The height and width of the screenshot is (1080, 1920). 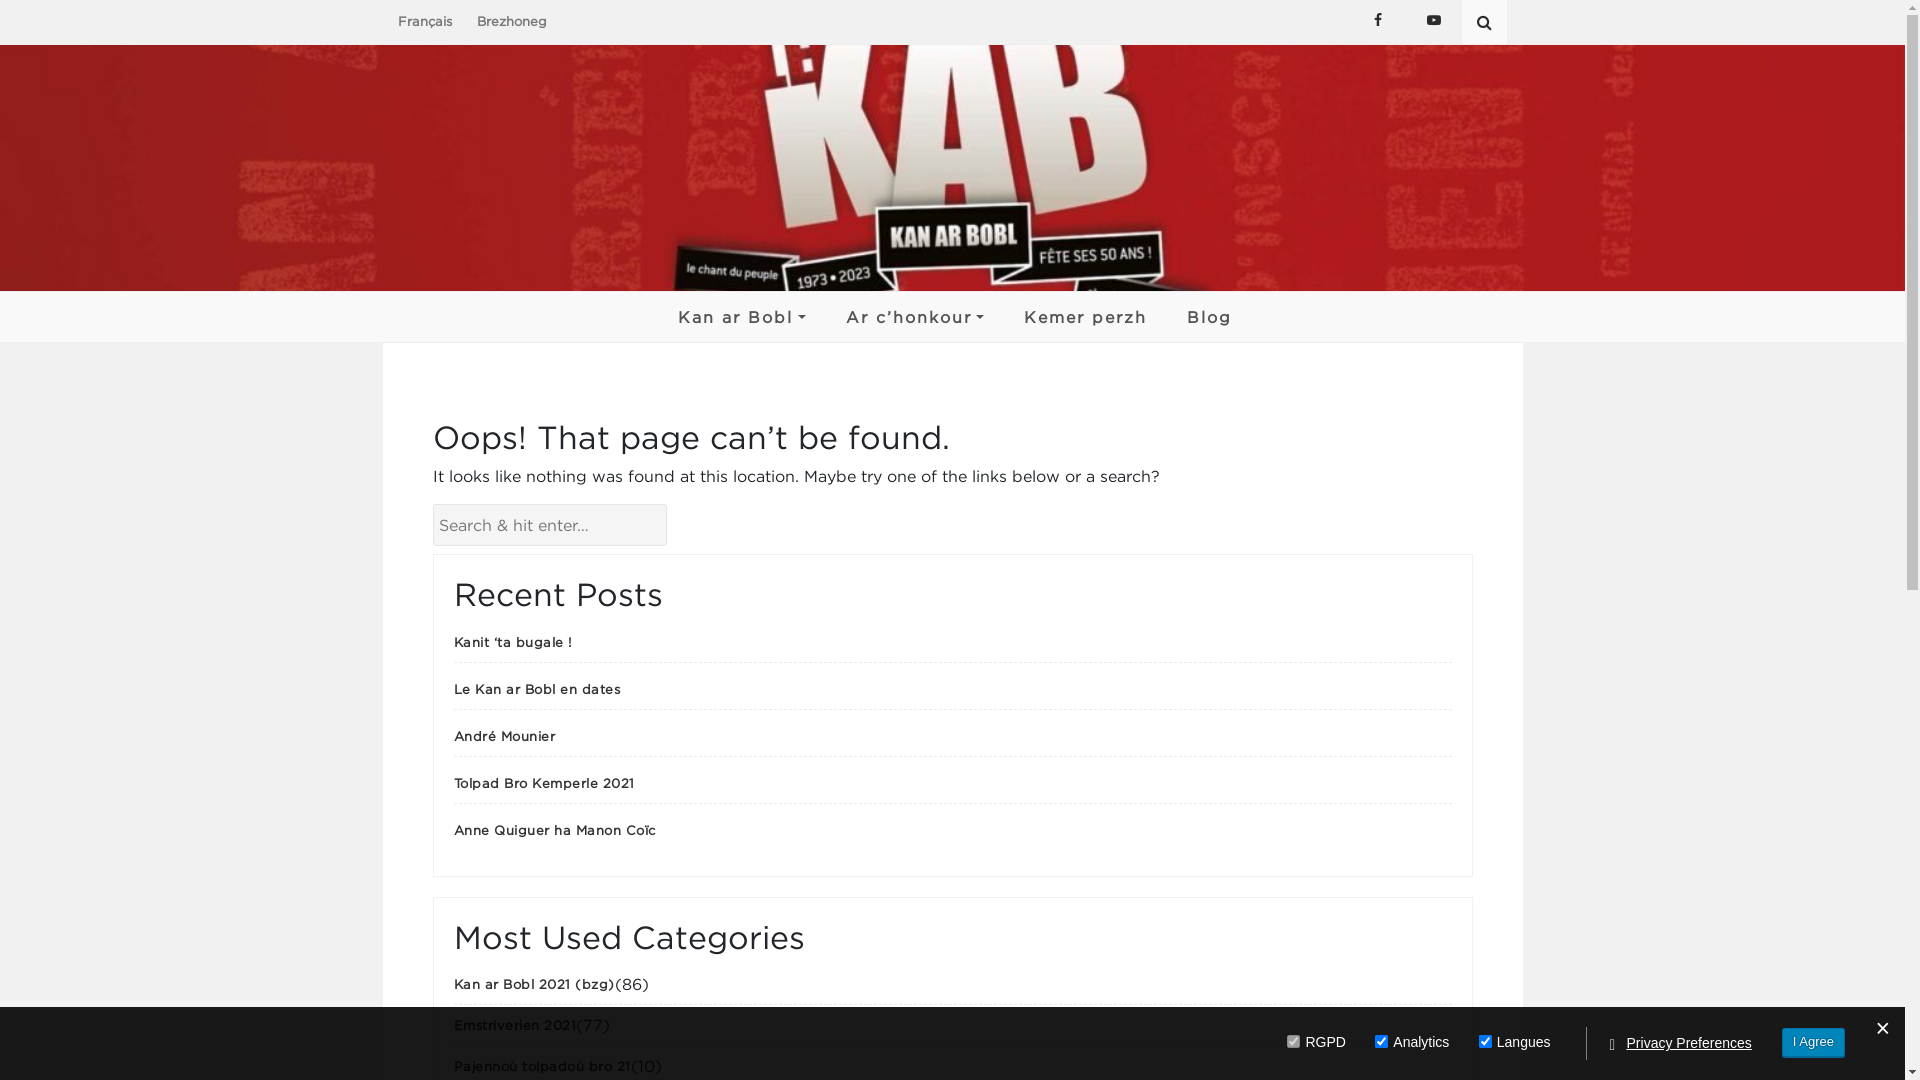 What do you see at coordinates (788, 362) in the screenshot?
I see `Ar gevredigezh` at bounding box center [788, 362].